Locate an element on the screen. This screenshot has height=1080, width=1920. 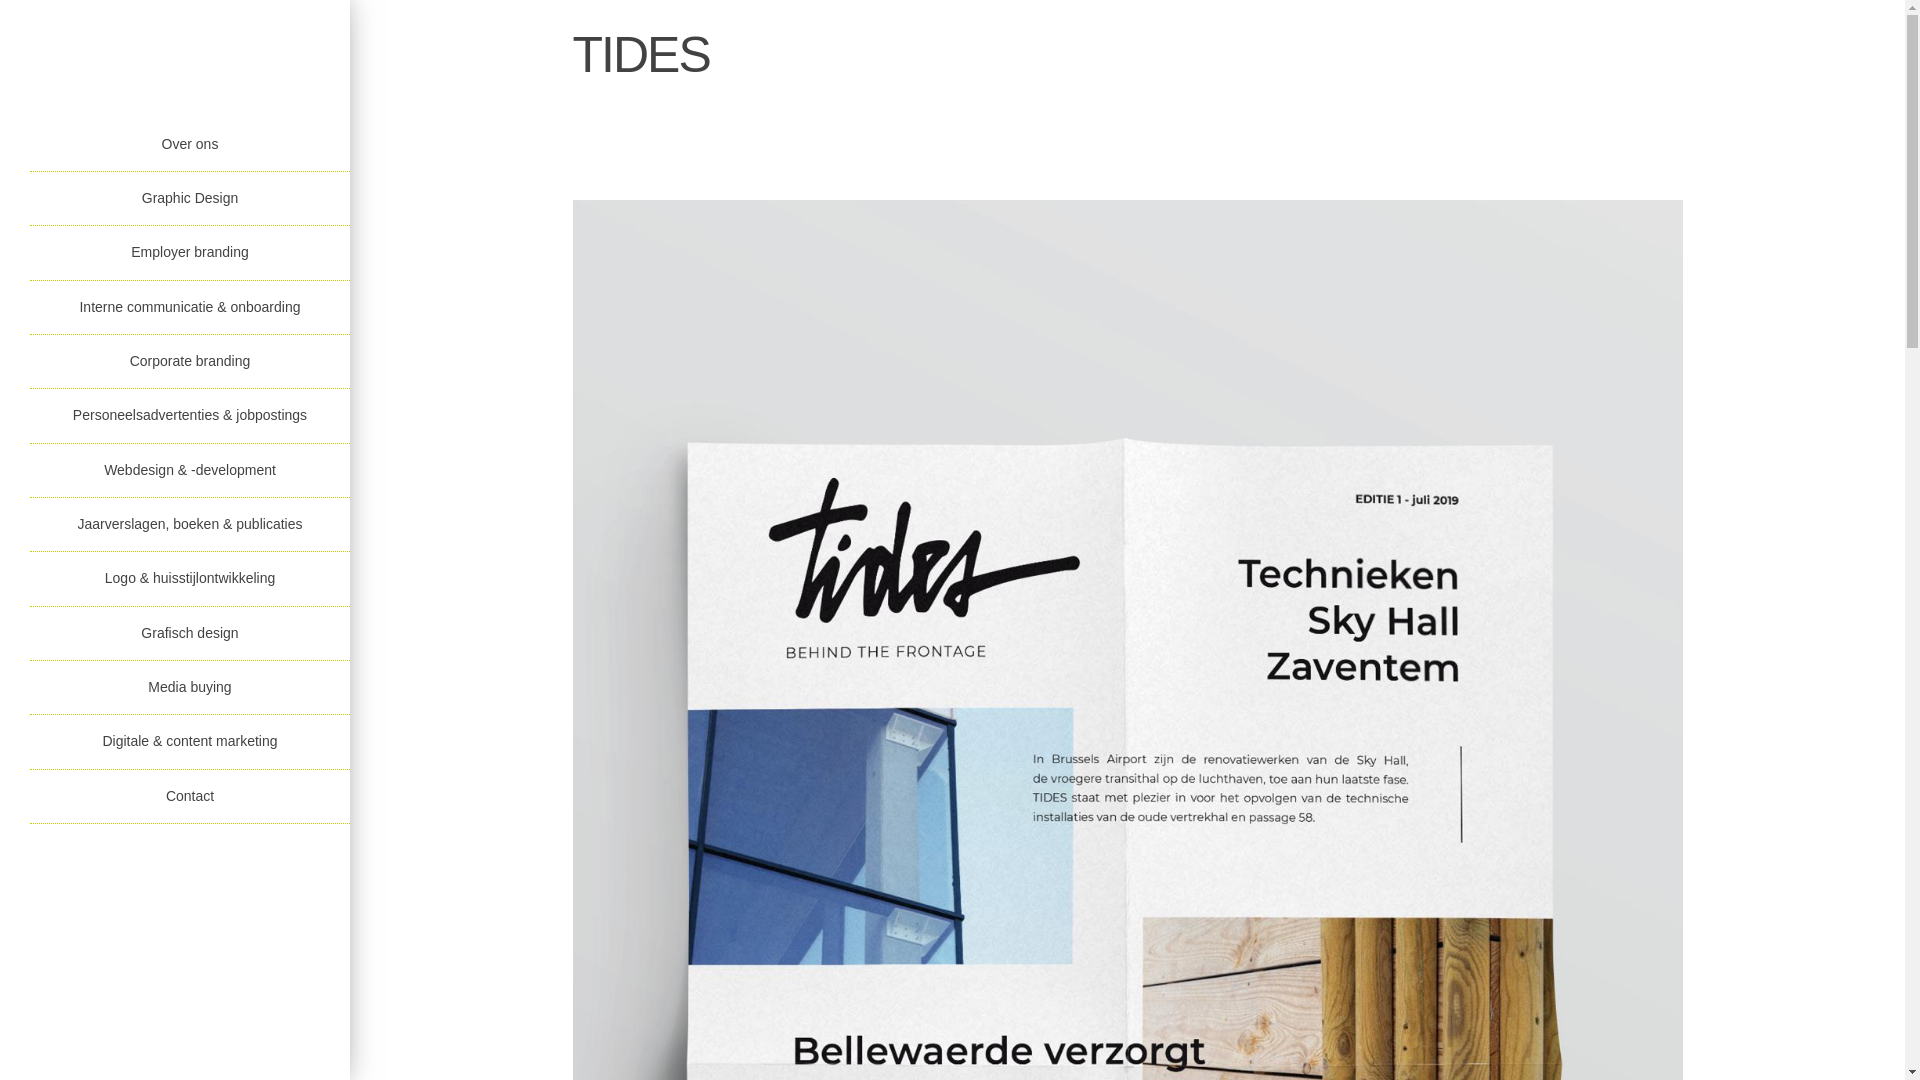
Interne communicatie & onboarding is located at coordinates (190, 308).